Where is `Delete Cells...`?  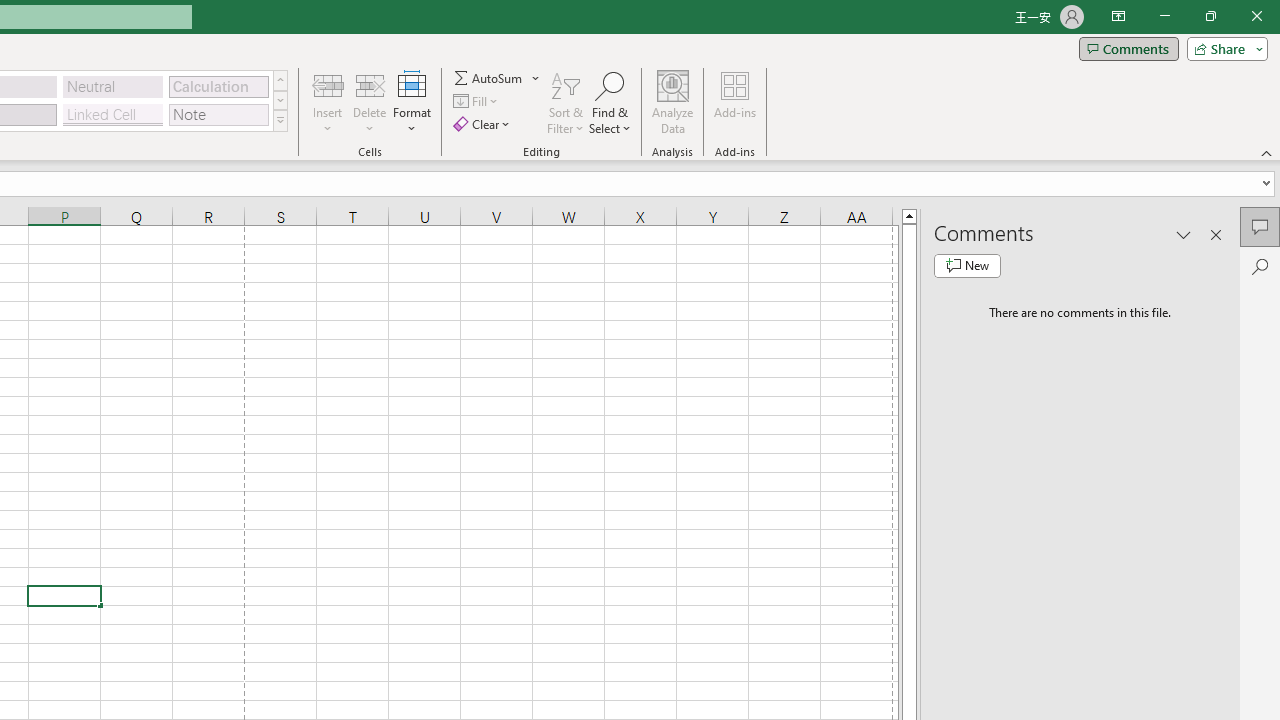 Delete Cells... is located at coordinates (370, 84).